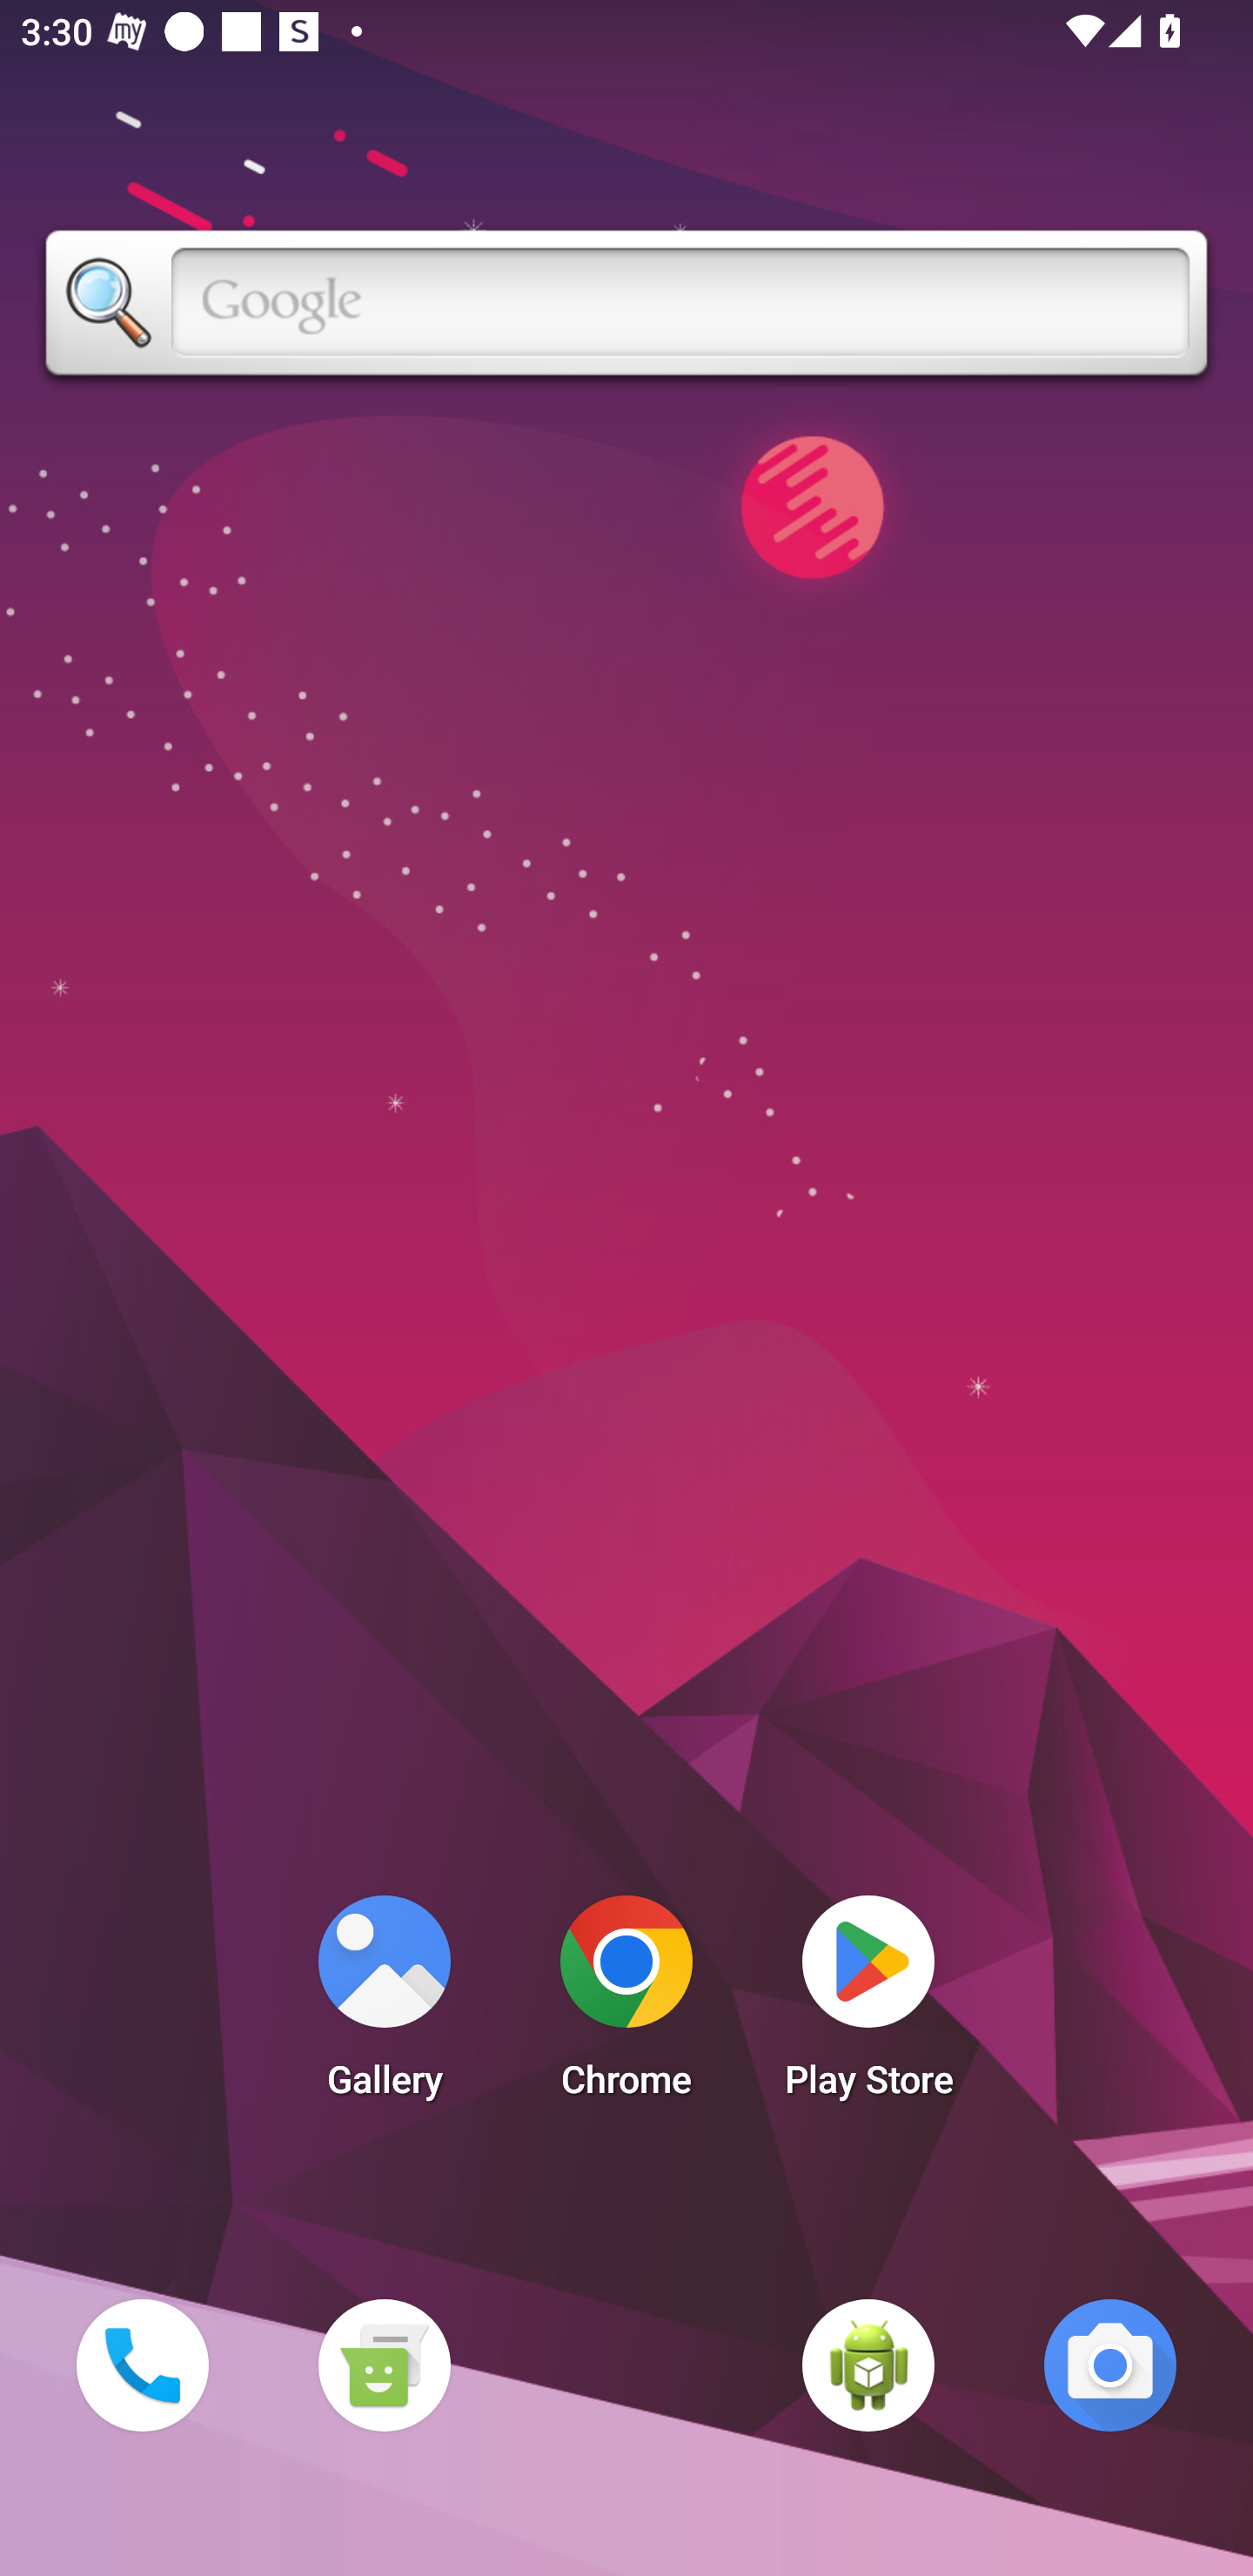 The image size is (1253, 2576). Describe the element at coordinates (384, 2365) in the screenshot. I see `Messaging` at that location.